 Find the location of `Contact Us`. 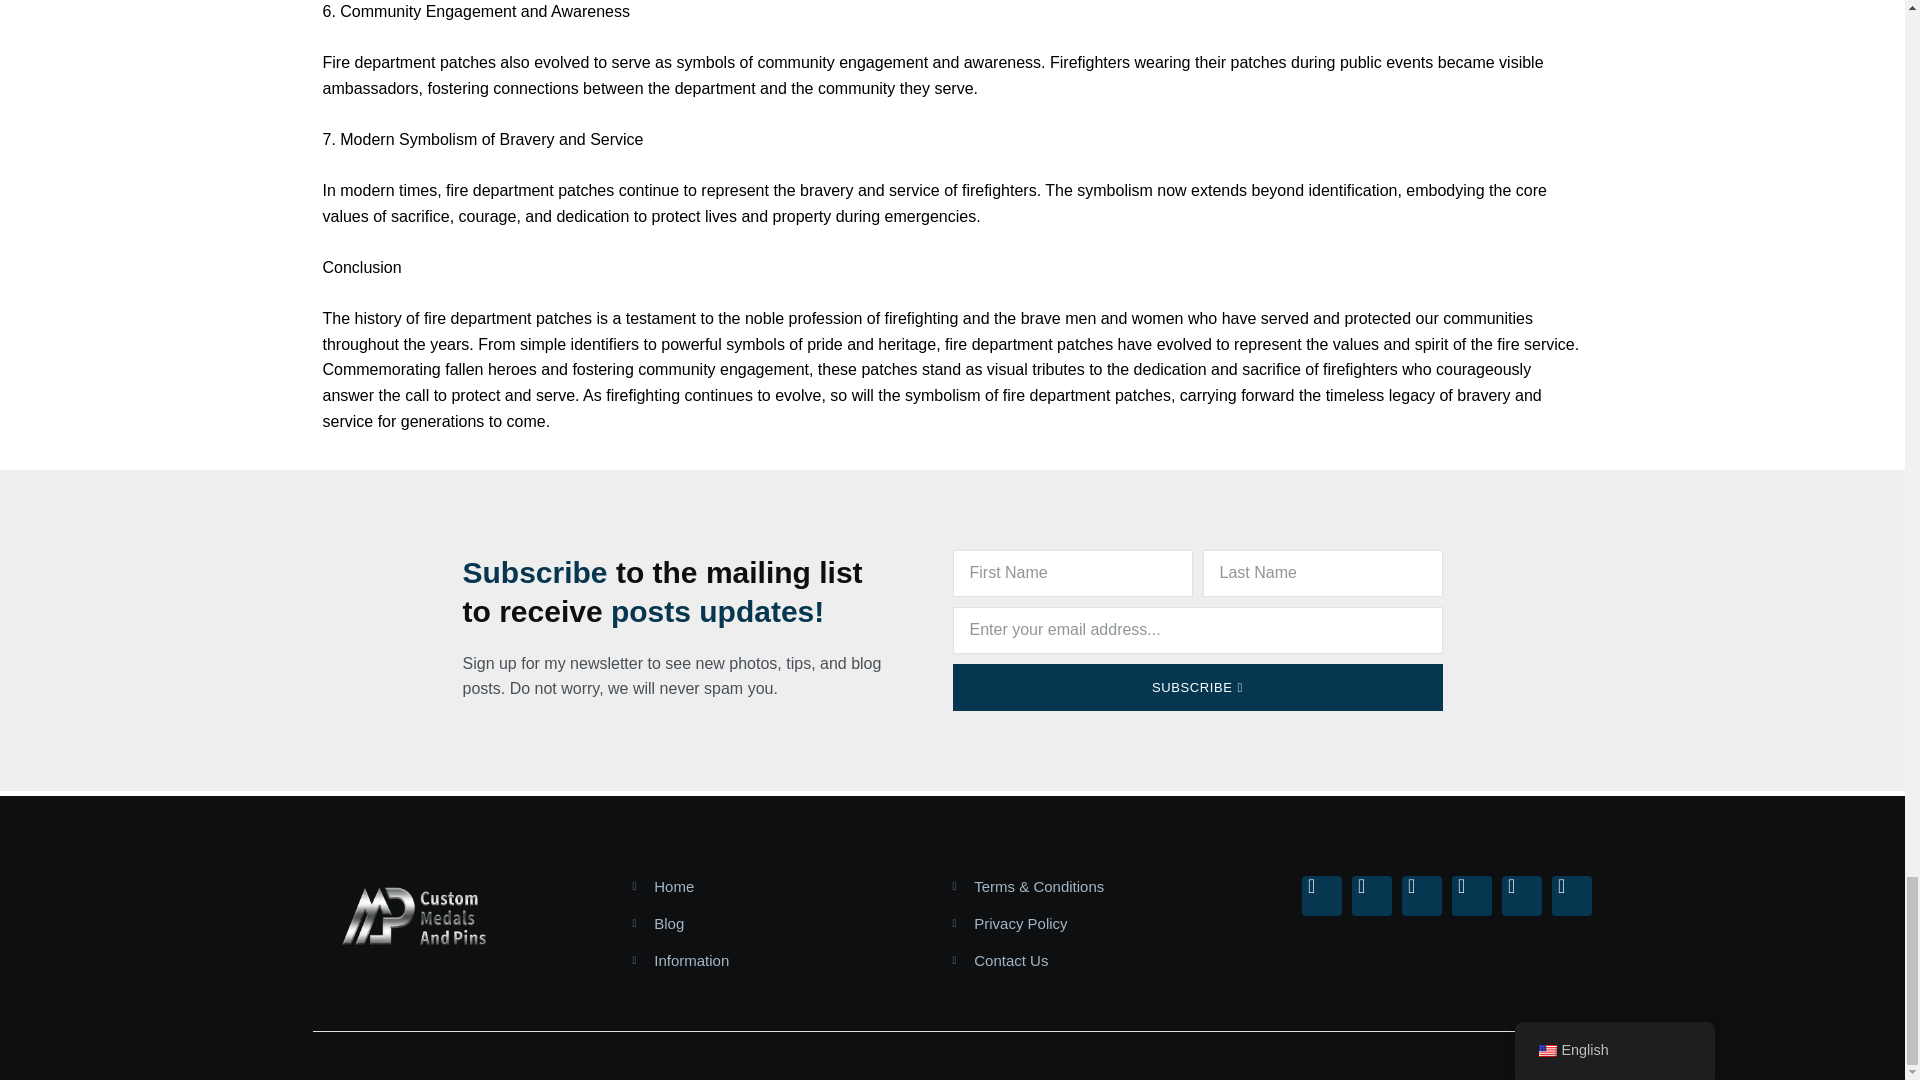

Contact Us is located at coordinates (1097, 960).